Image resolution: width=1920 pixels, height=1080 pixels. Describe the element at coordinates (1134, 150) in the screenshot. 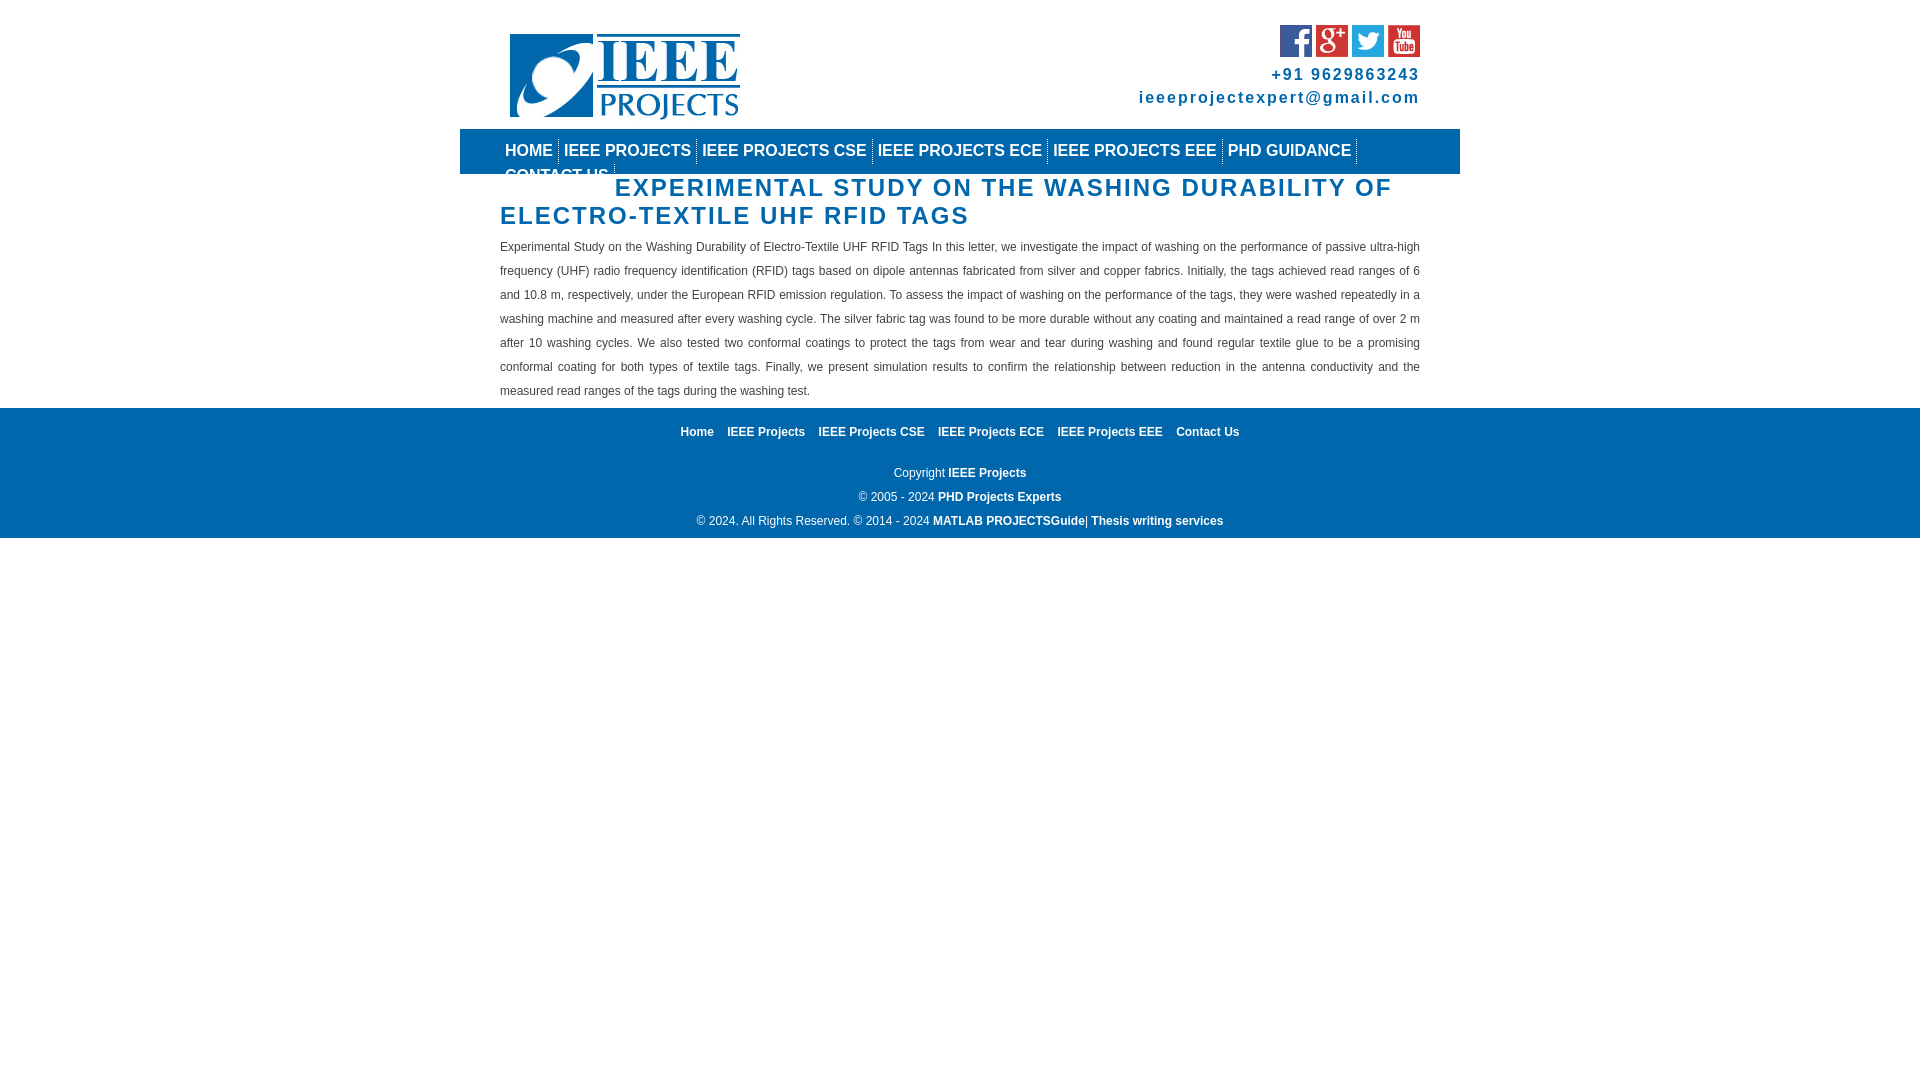

I see `IEEE PROJECTS EEE` at that location.